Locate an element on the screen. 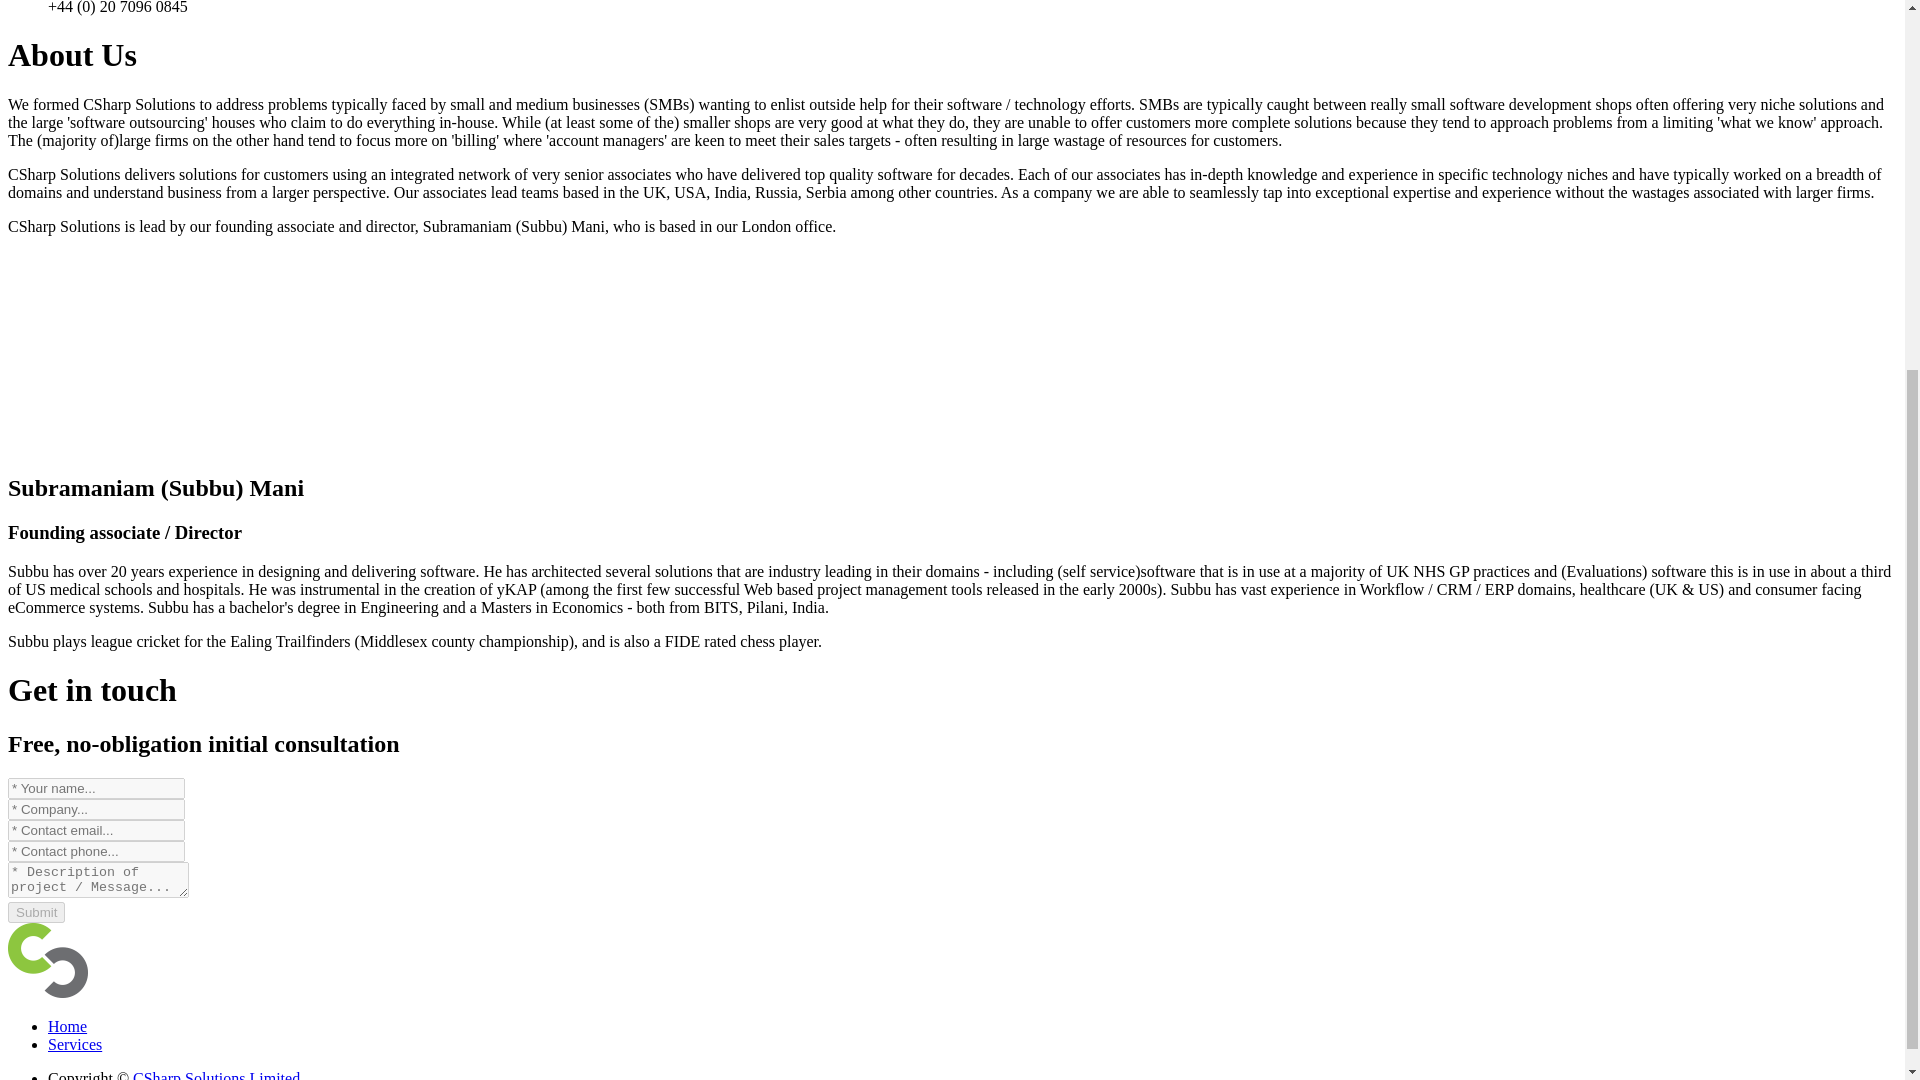  Home is located at coordinates (67, 1026).